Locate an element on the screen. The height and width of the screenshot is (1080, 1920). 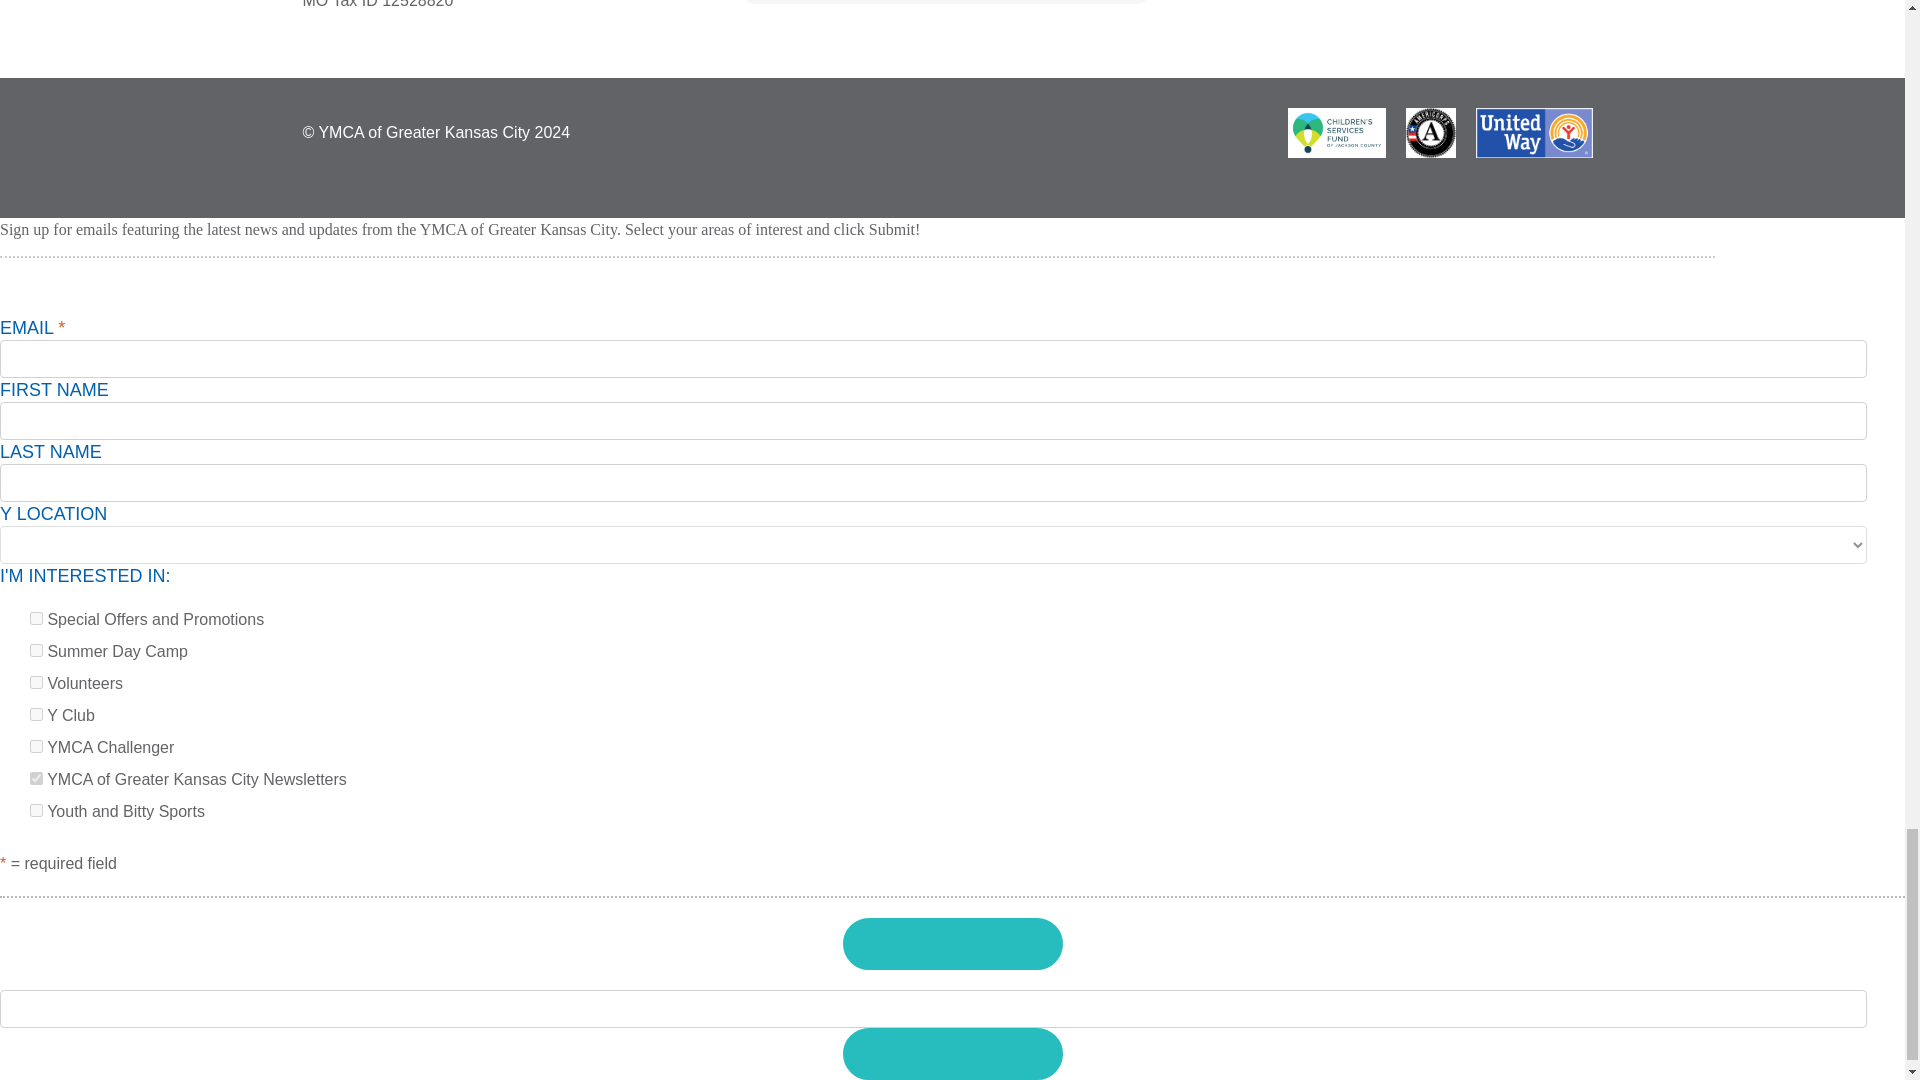
Submit is located at coordinates (952, 944).